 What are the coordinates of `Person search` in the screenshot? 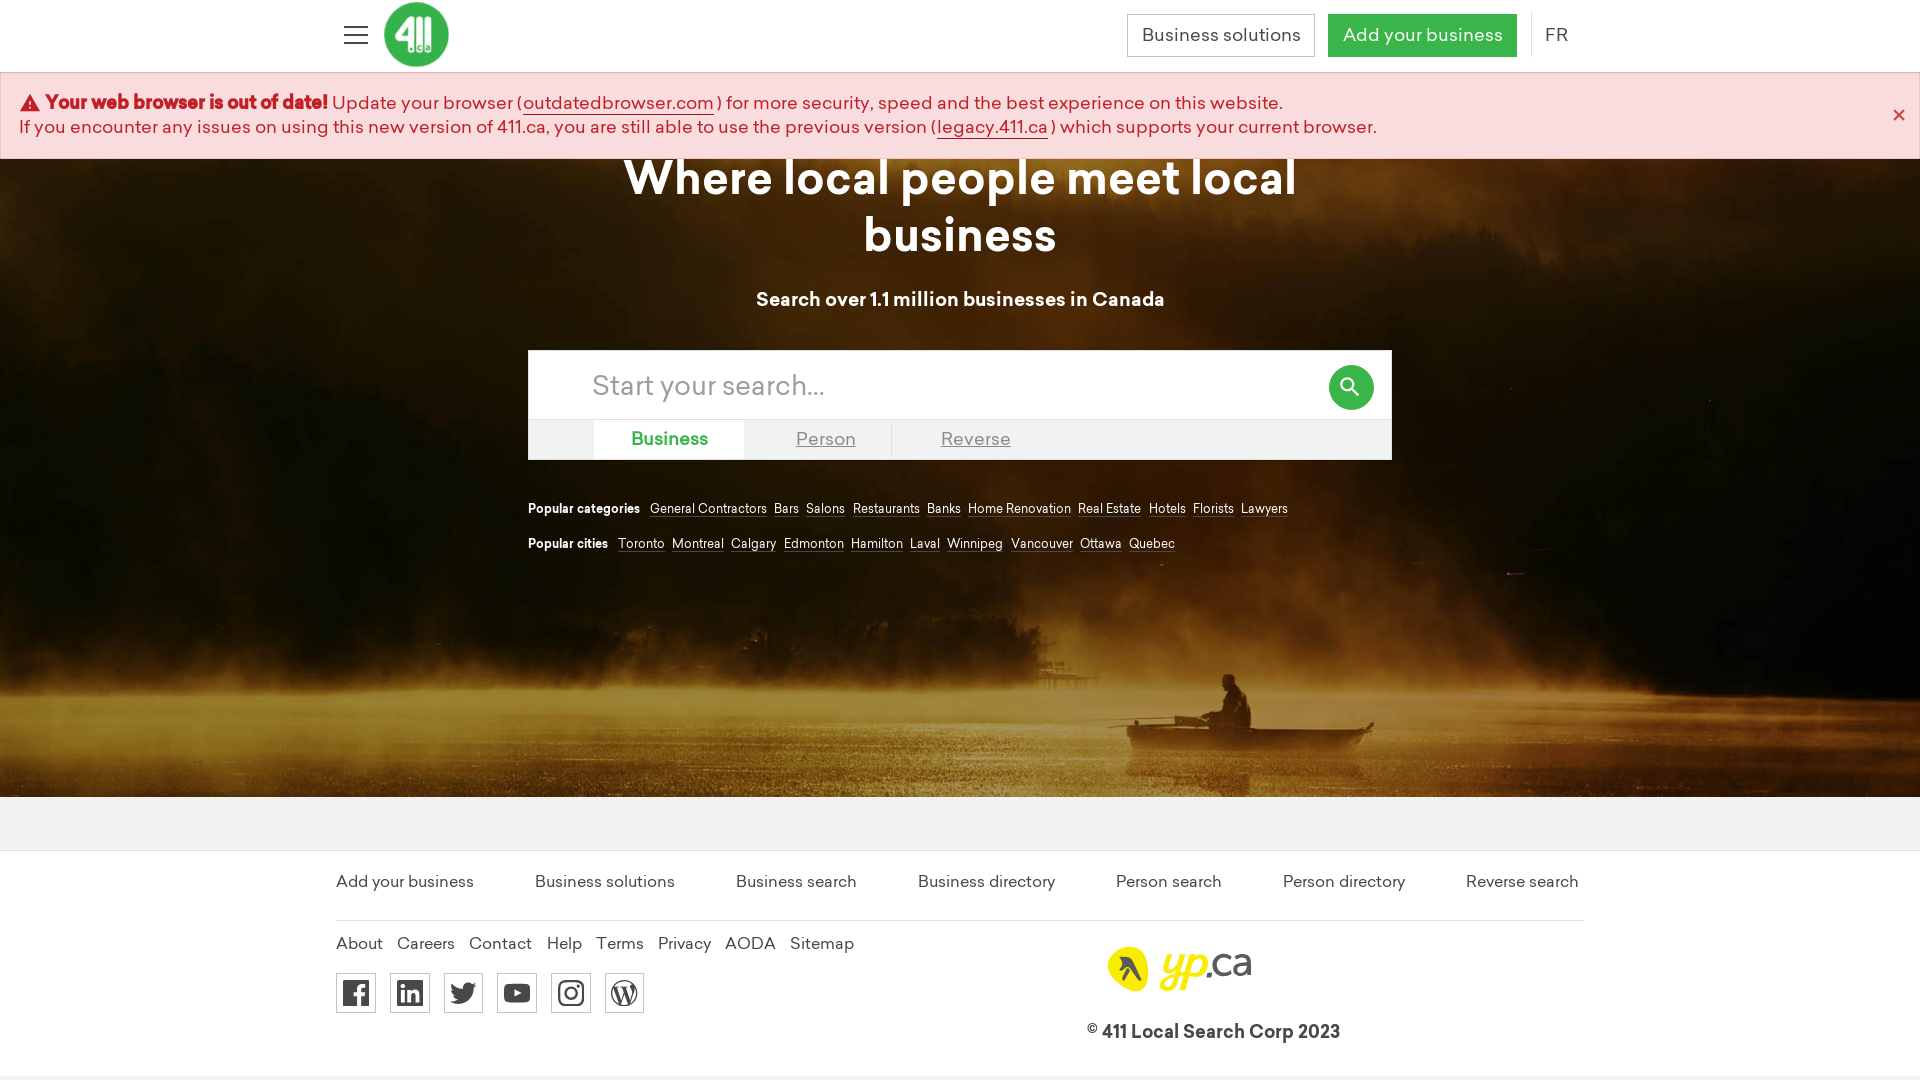 It's located at (1169, 881).